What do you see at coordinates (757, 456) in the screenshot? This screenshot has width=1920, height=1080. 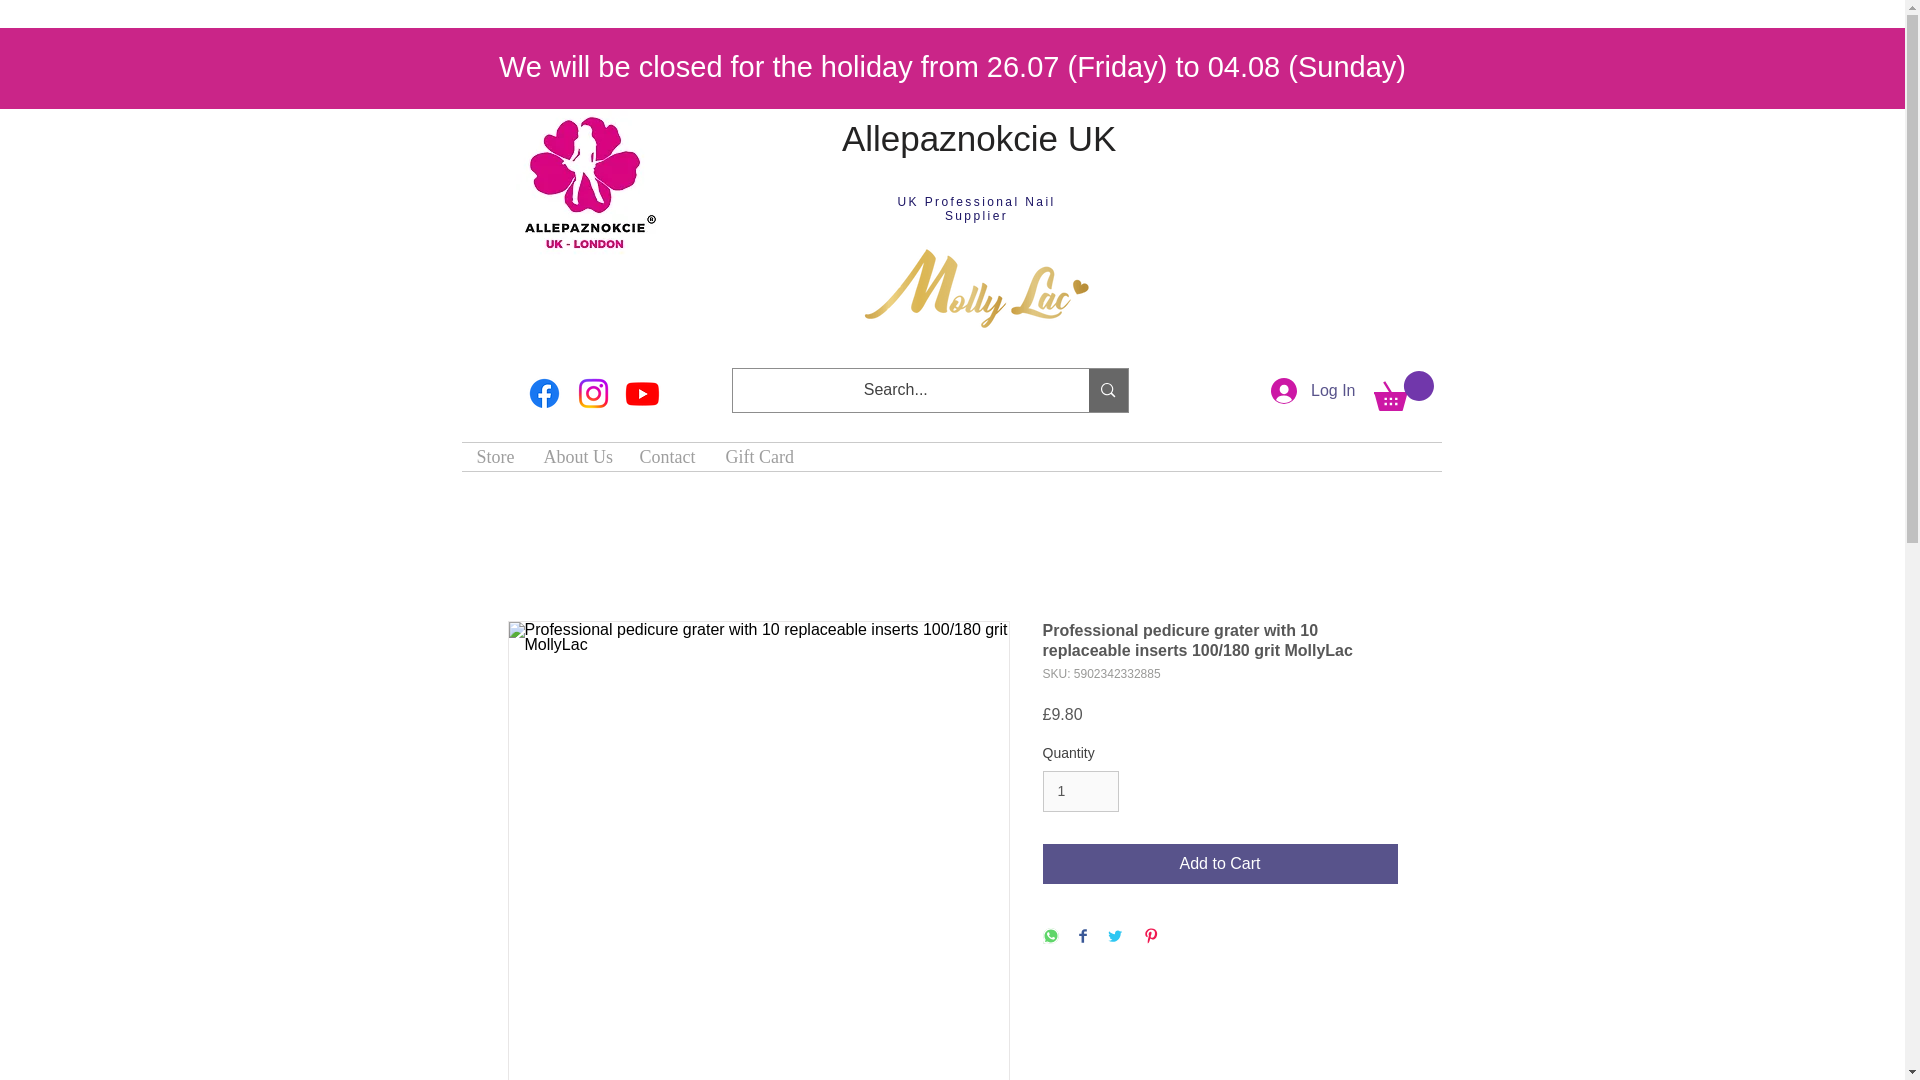 I see `Gift Card` at bounding box center [757, 456].